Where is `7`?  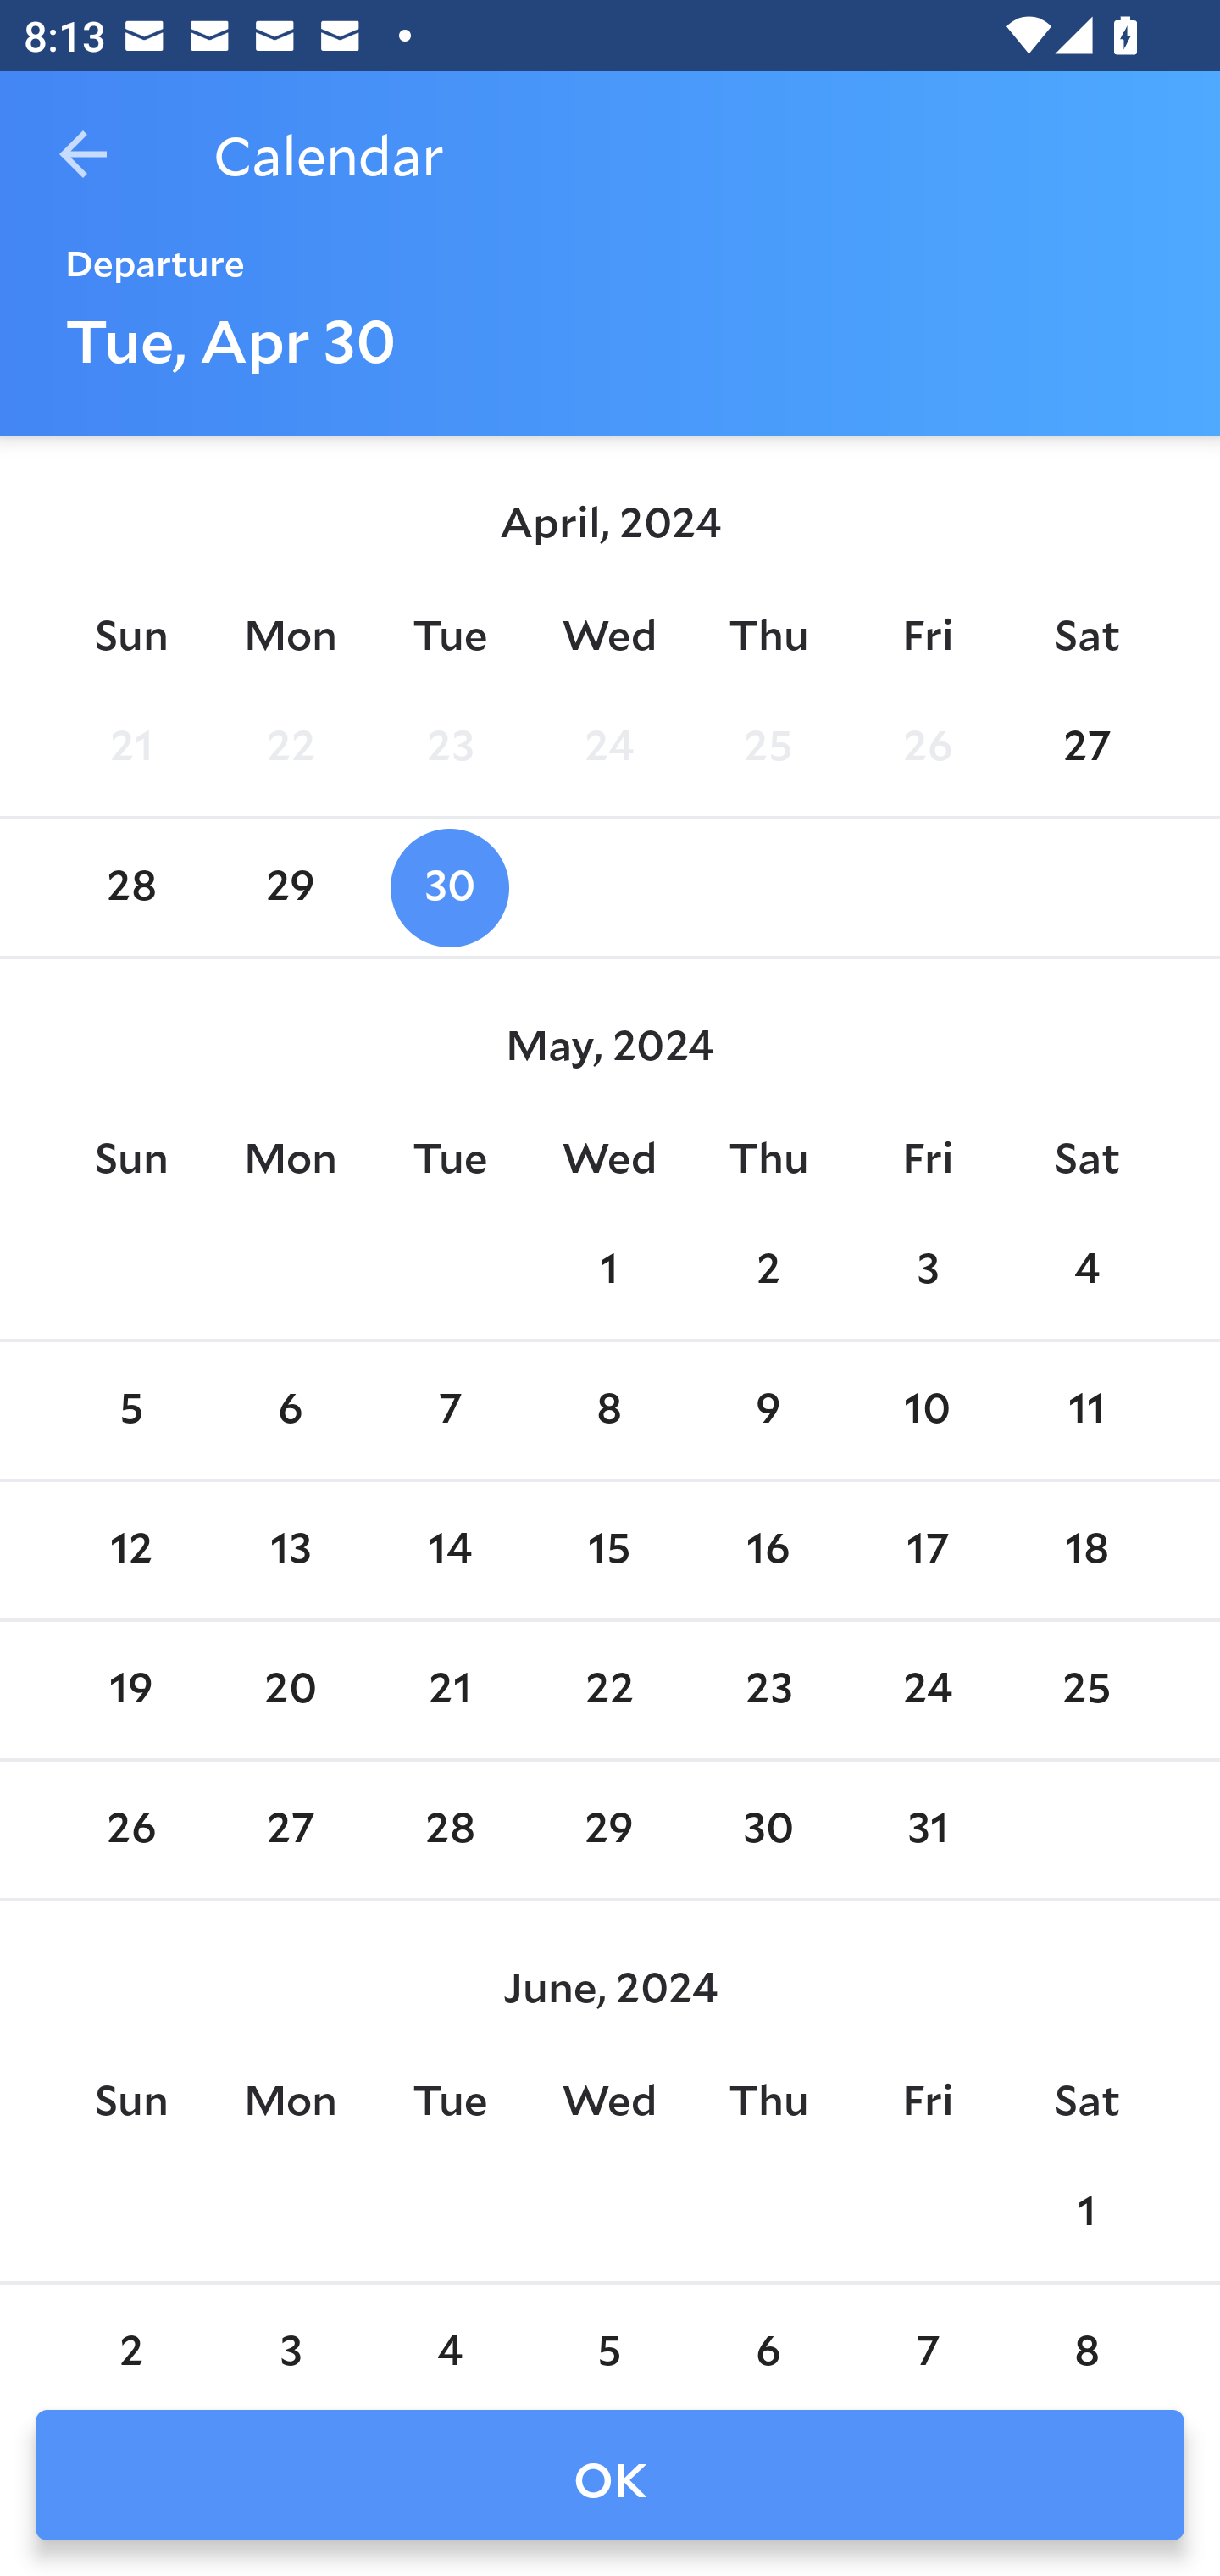
7 is located at coordinates (927, 2334).